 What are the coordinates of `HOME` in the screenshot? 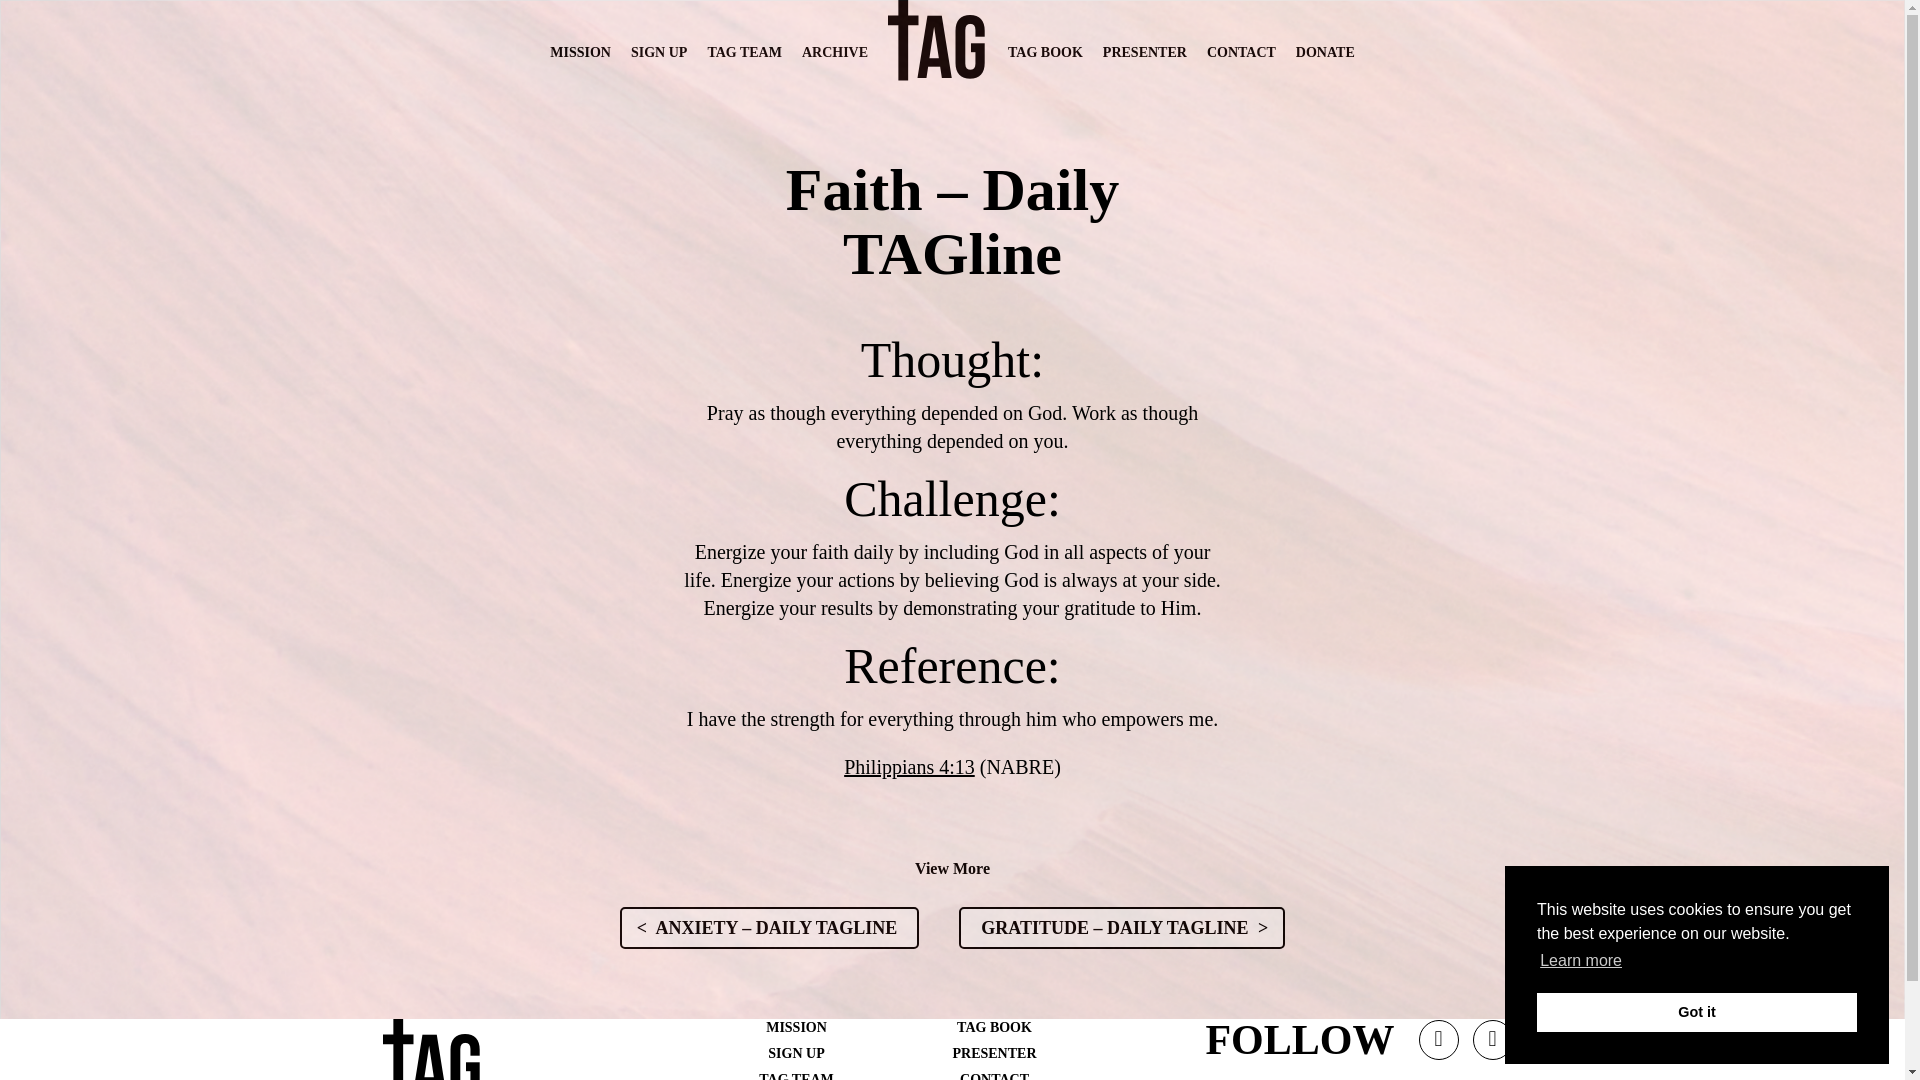 It's located at (938, 94).